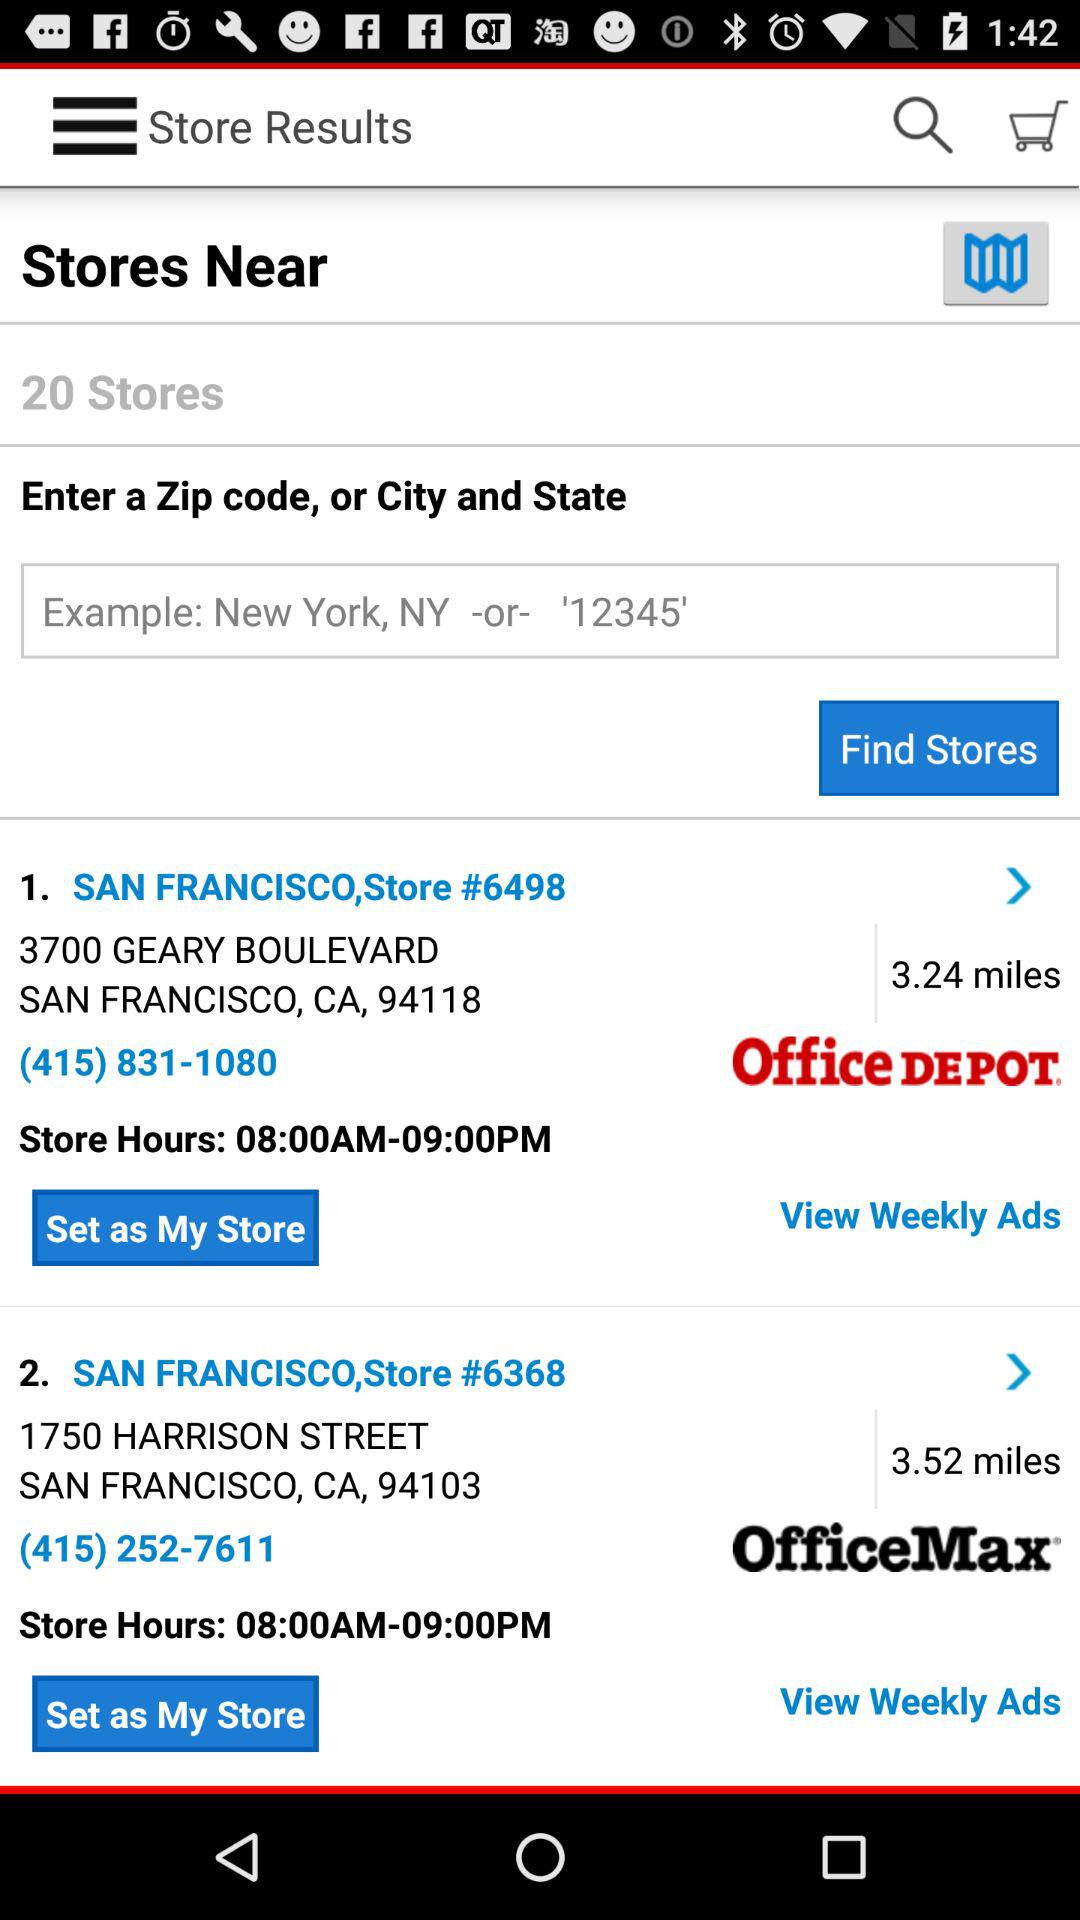  Describe the element at coordinates (540, 391) in the screenshot. I see `press 20 stores icon` at that location.